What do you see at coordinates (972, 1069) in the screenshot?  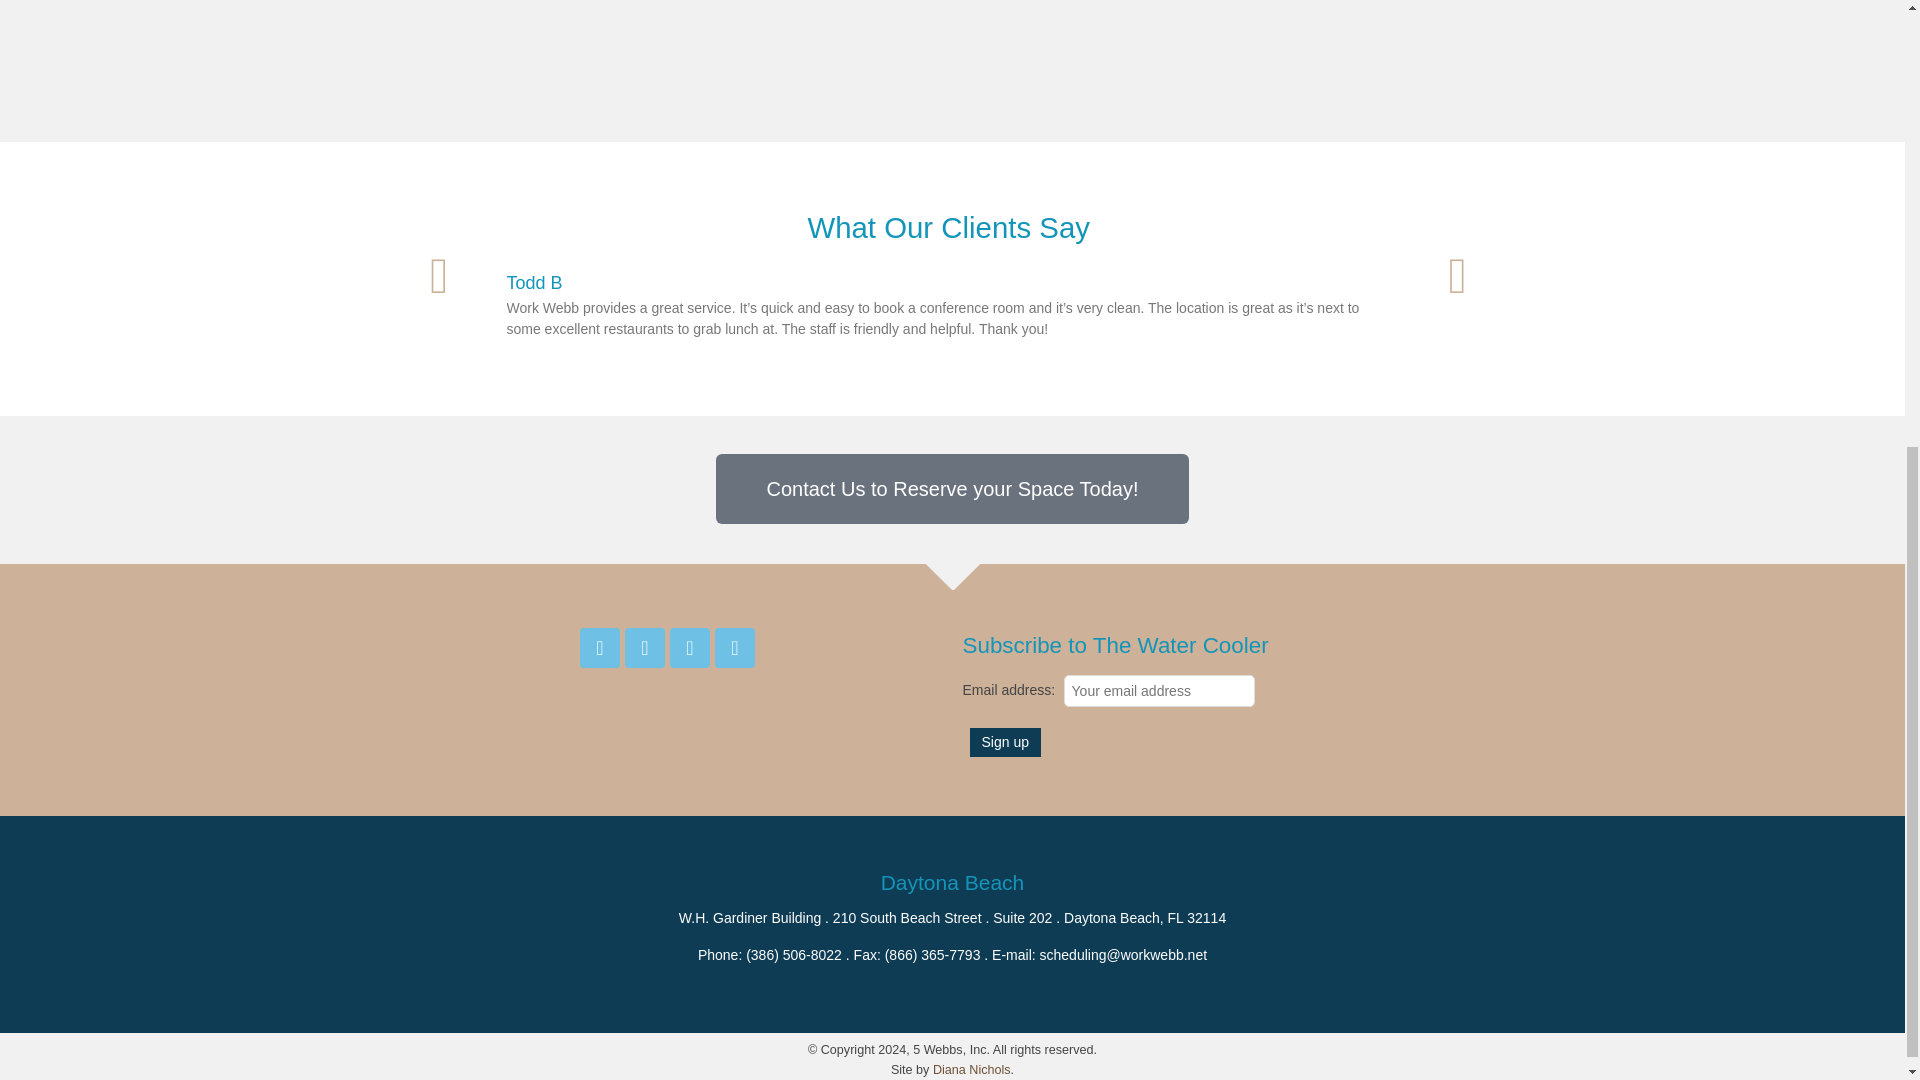 I see `Diana Nichols` at bounding box center [972, 1069].